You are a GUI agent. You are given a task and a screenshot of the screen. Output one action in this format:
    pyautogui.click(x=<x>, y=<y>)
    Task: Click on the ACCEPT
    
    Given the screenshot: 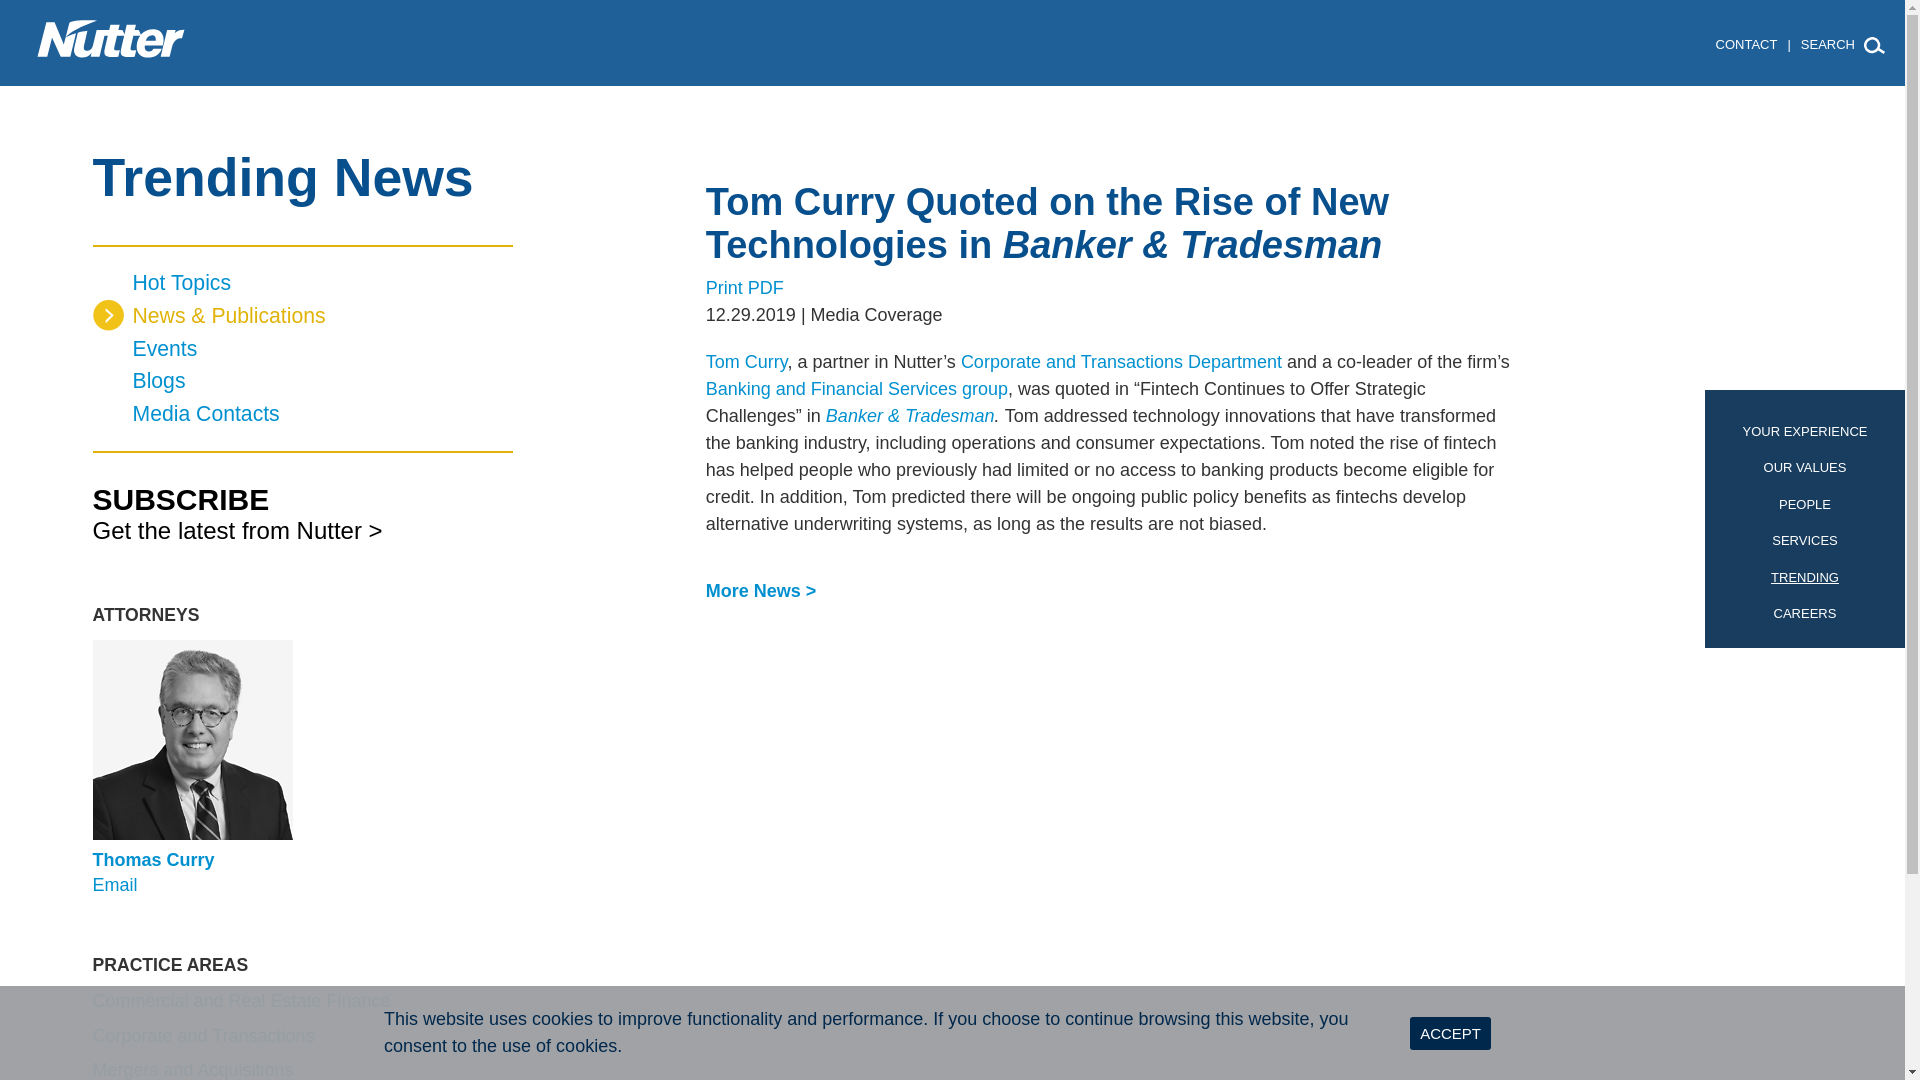 What is the action you would take?
    pyautogui.click(x=1450, y=1032)
    